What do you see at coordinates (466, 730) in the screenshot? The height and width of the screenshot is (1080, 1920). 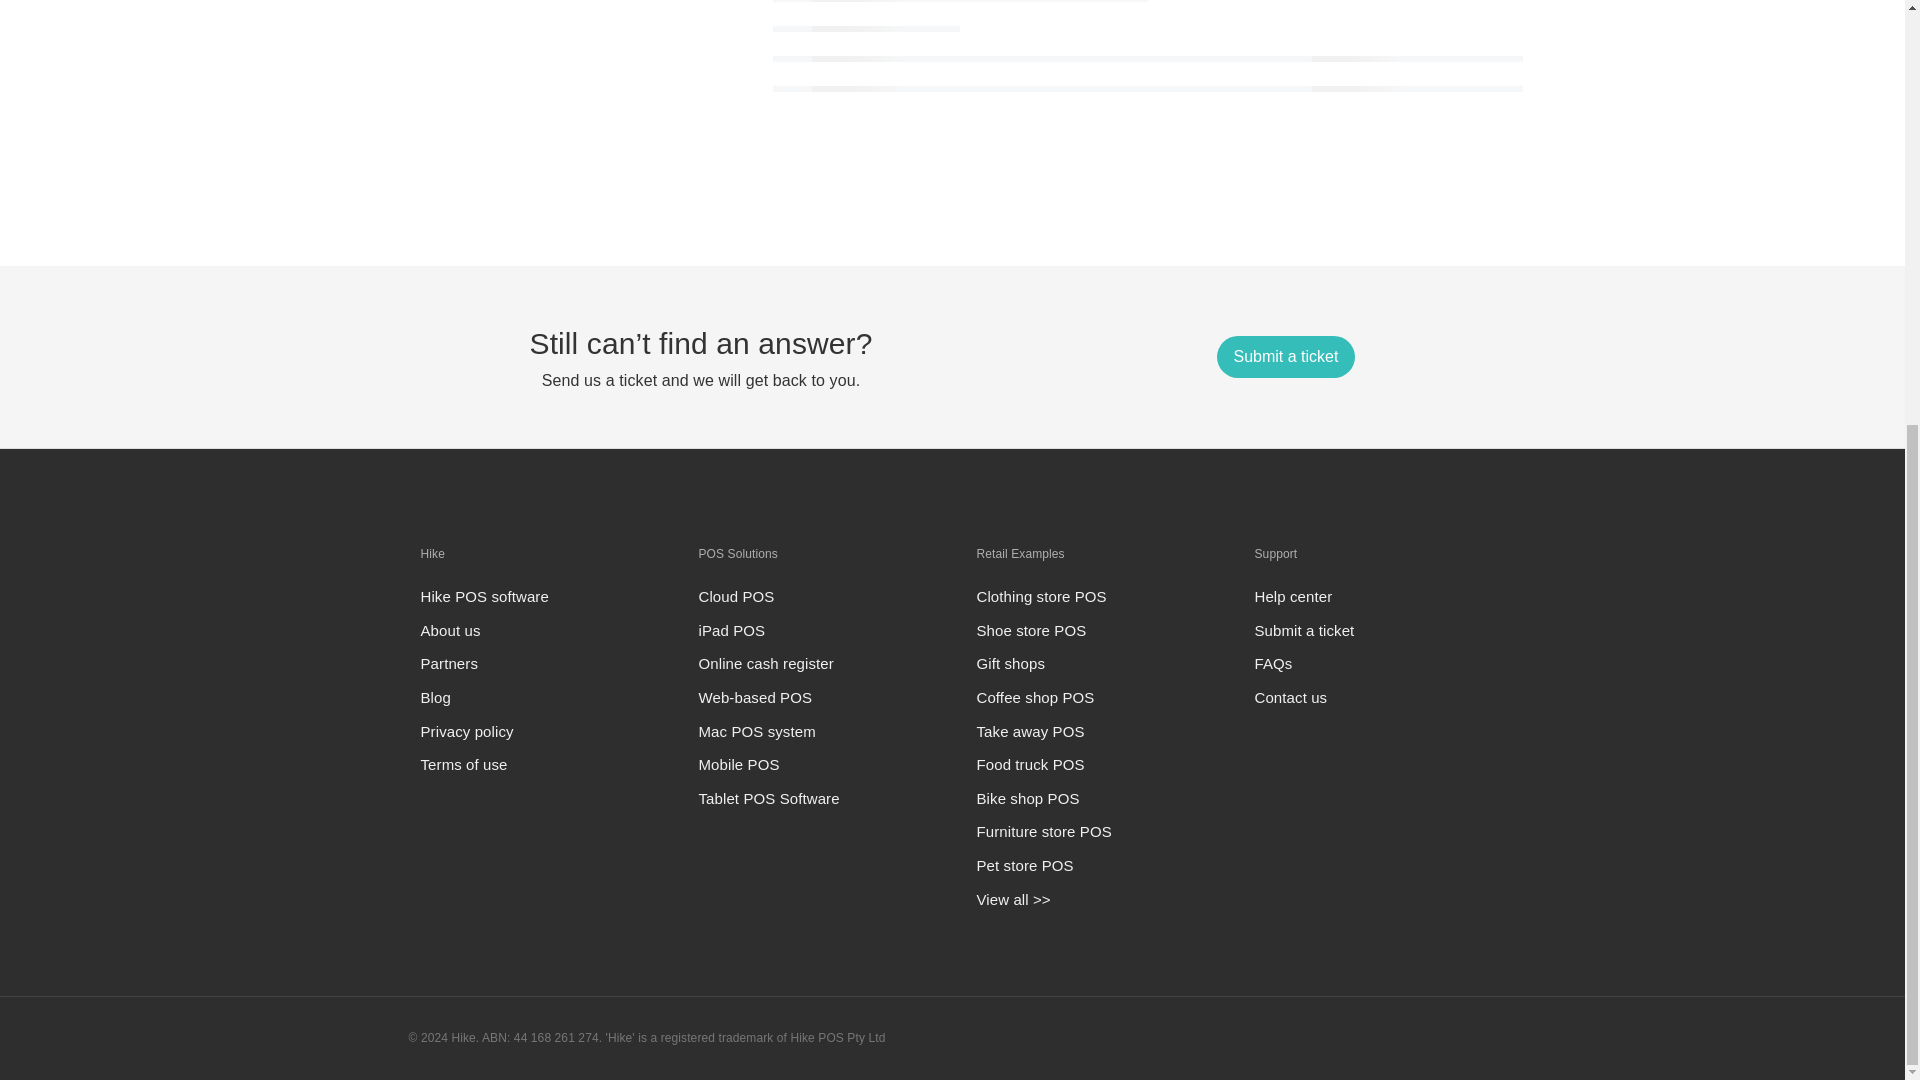 I see `Privacy policy` at bounding box center [466, 730].